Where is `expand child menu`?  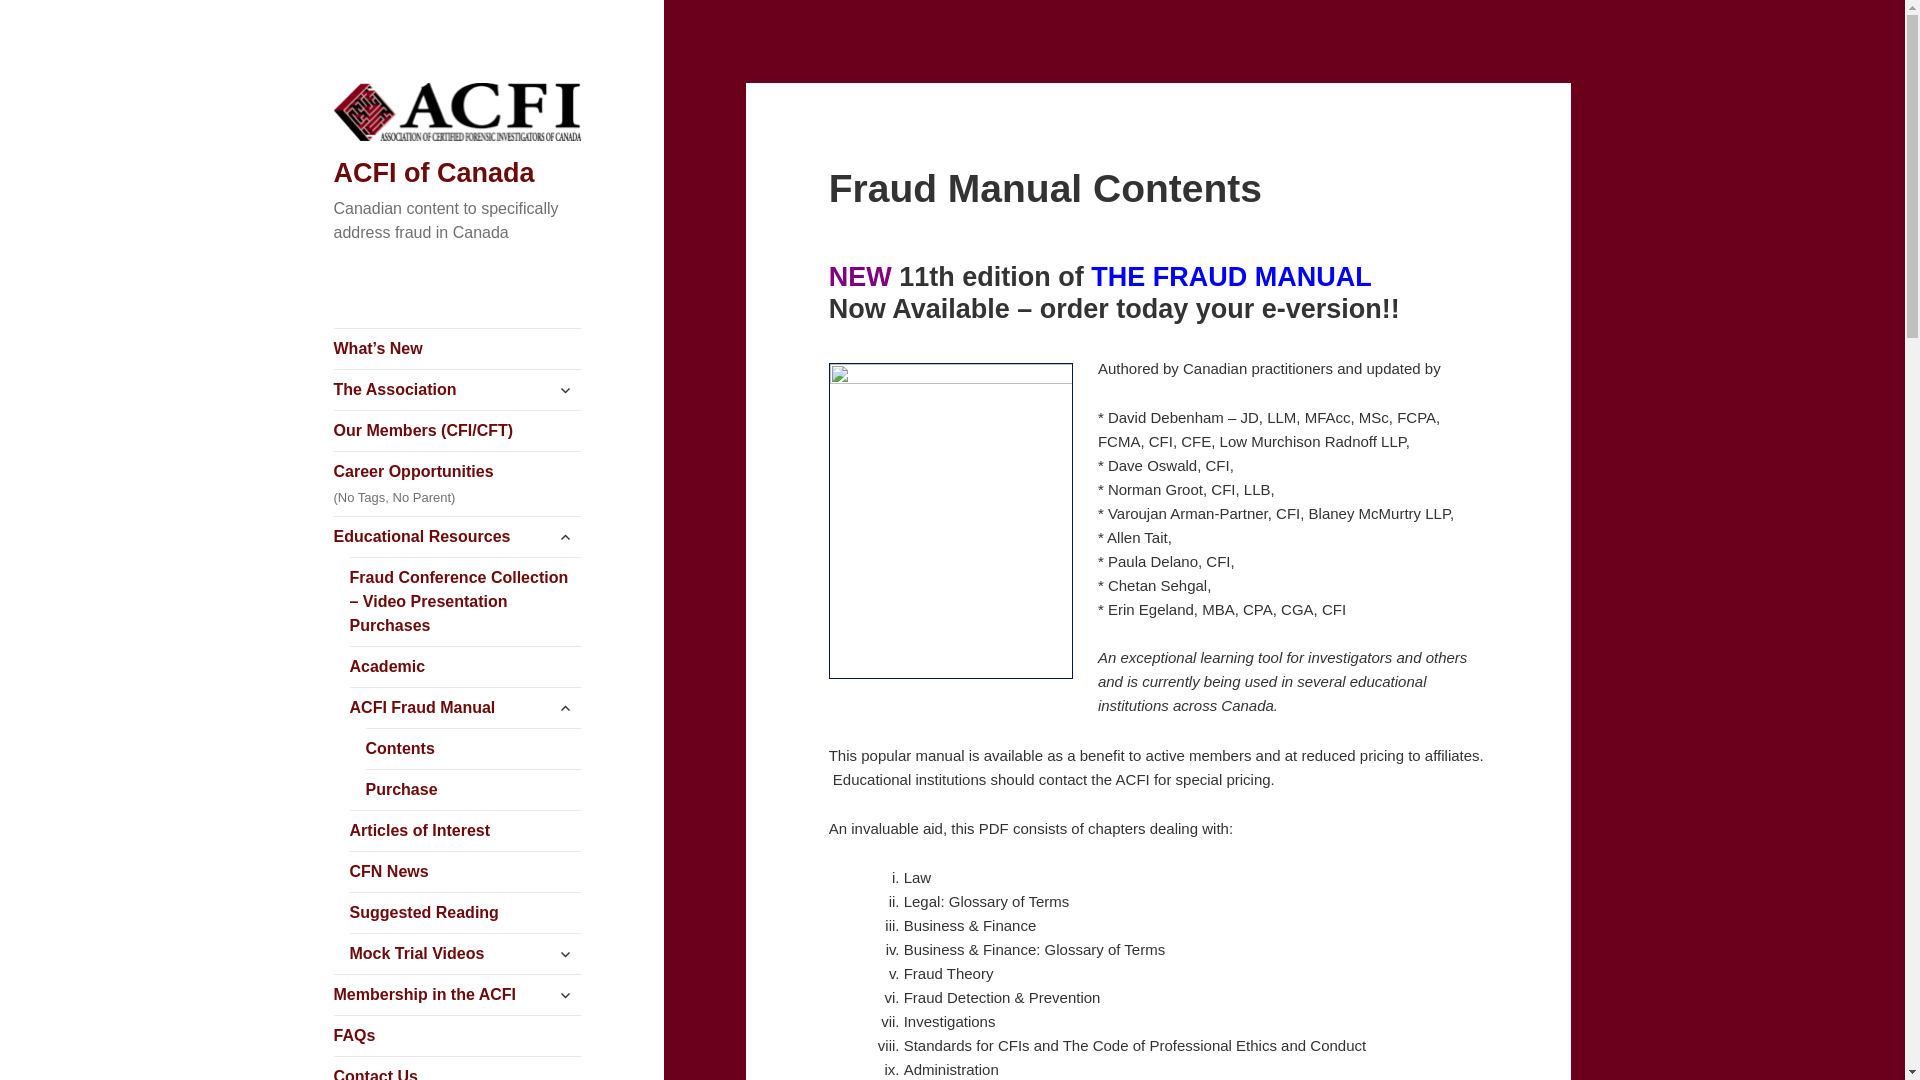
expand child menu is located at coordinates (565, 708).